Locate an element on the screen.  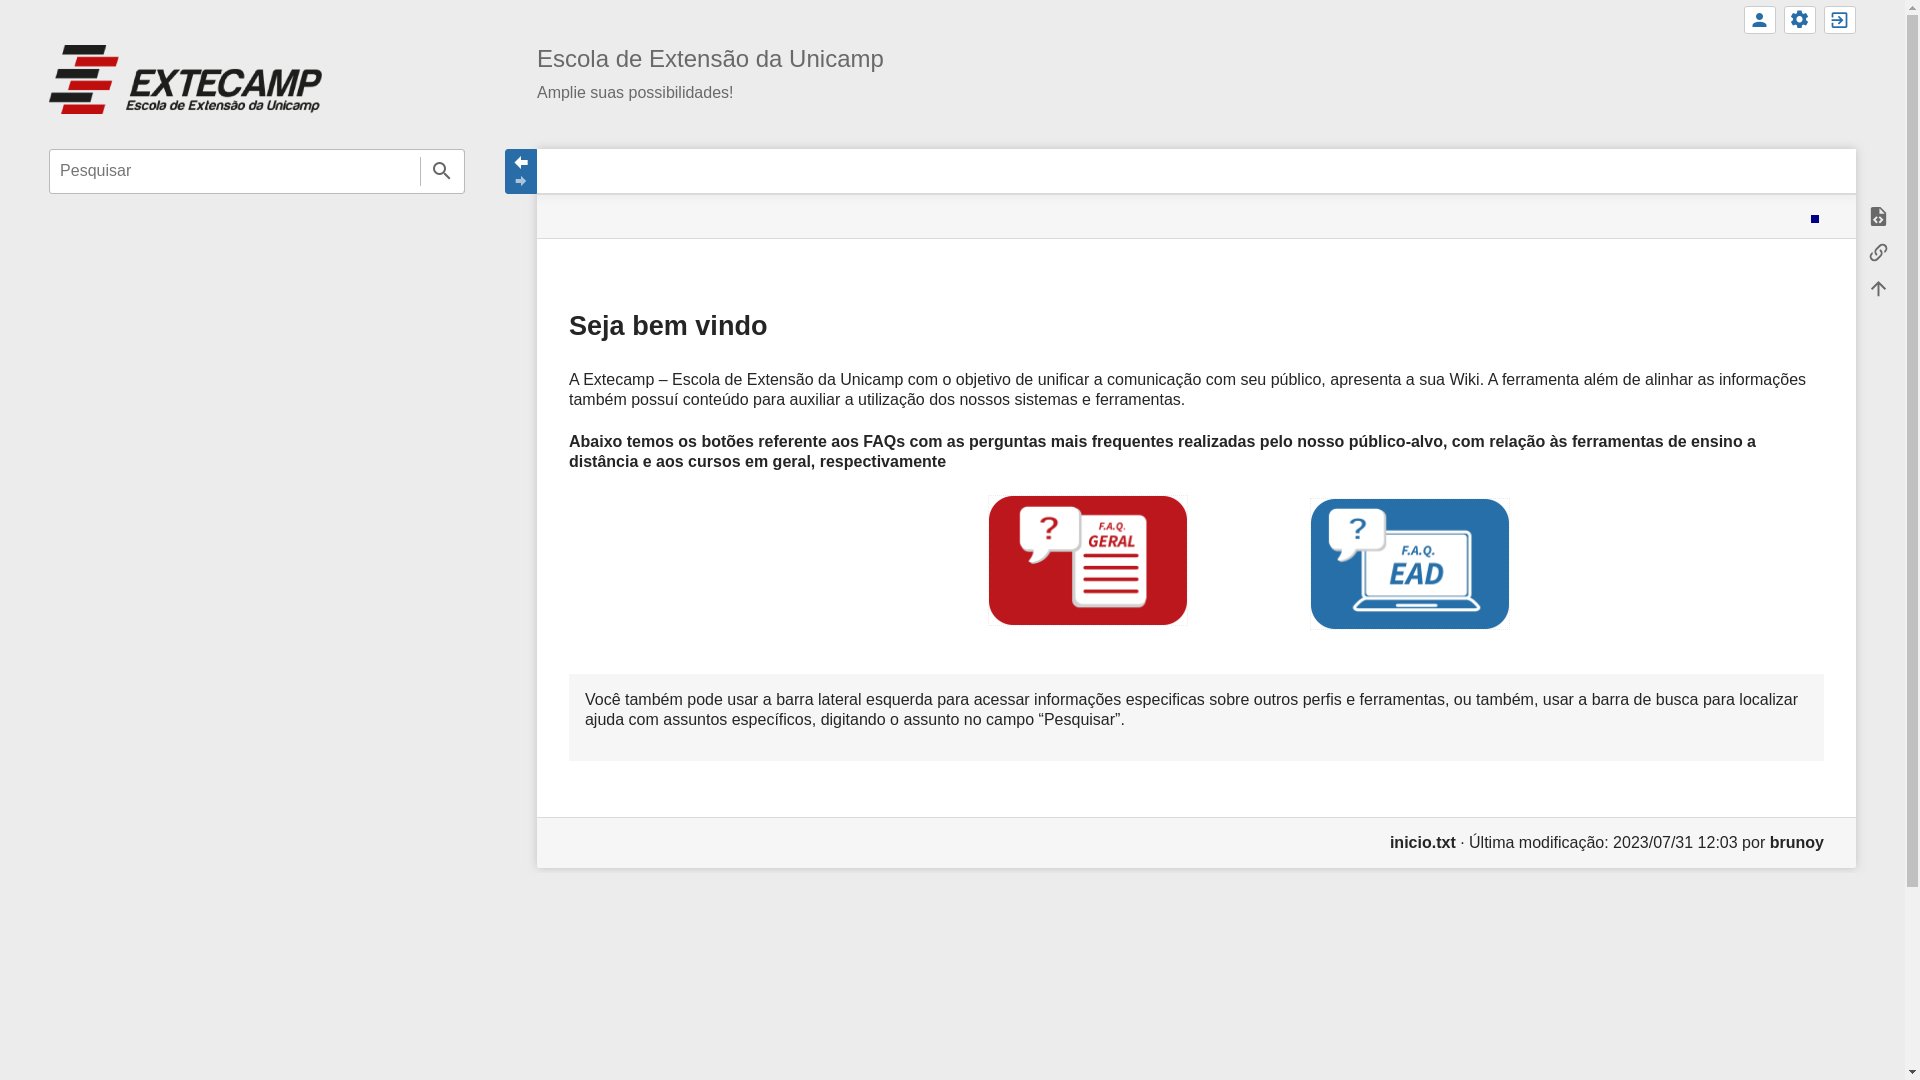
Links reversos is located at coordinates (1878, 253).